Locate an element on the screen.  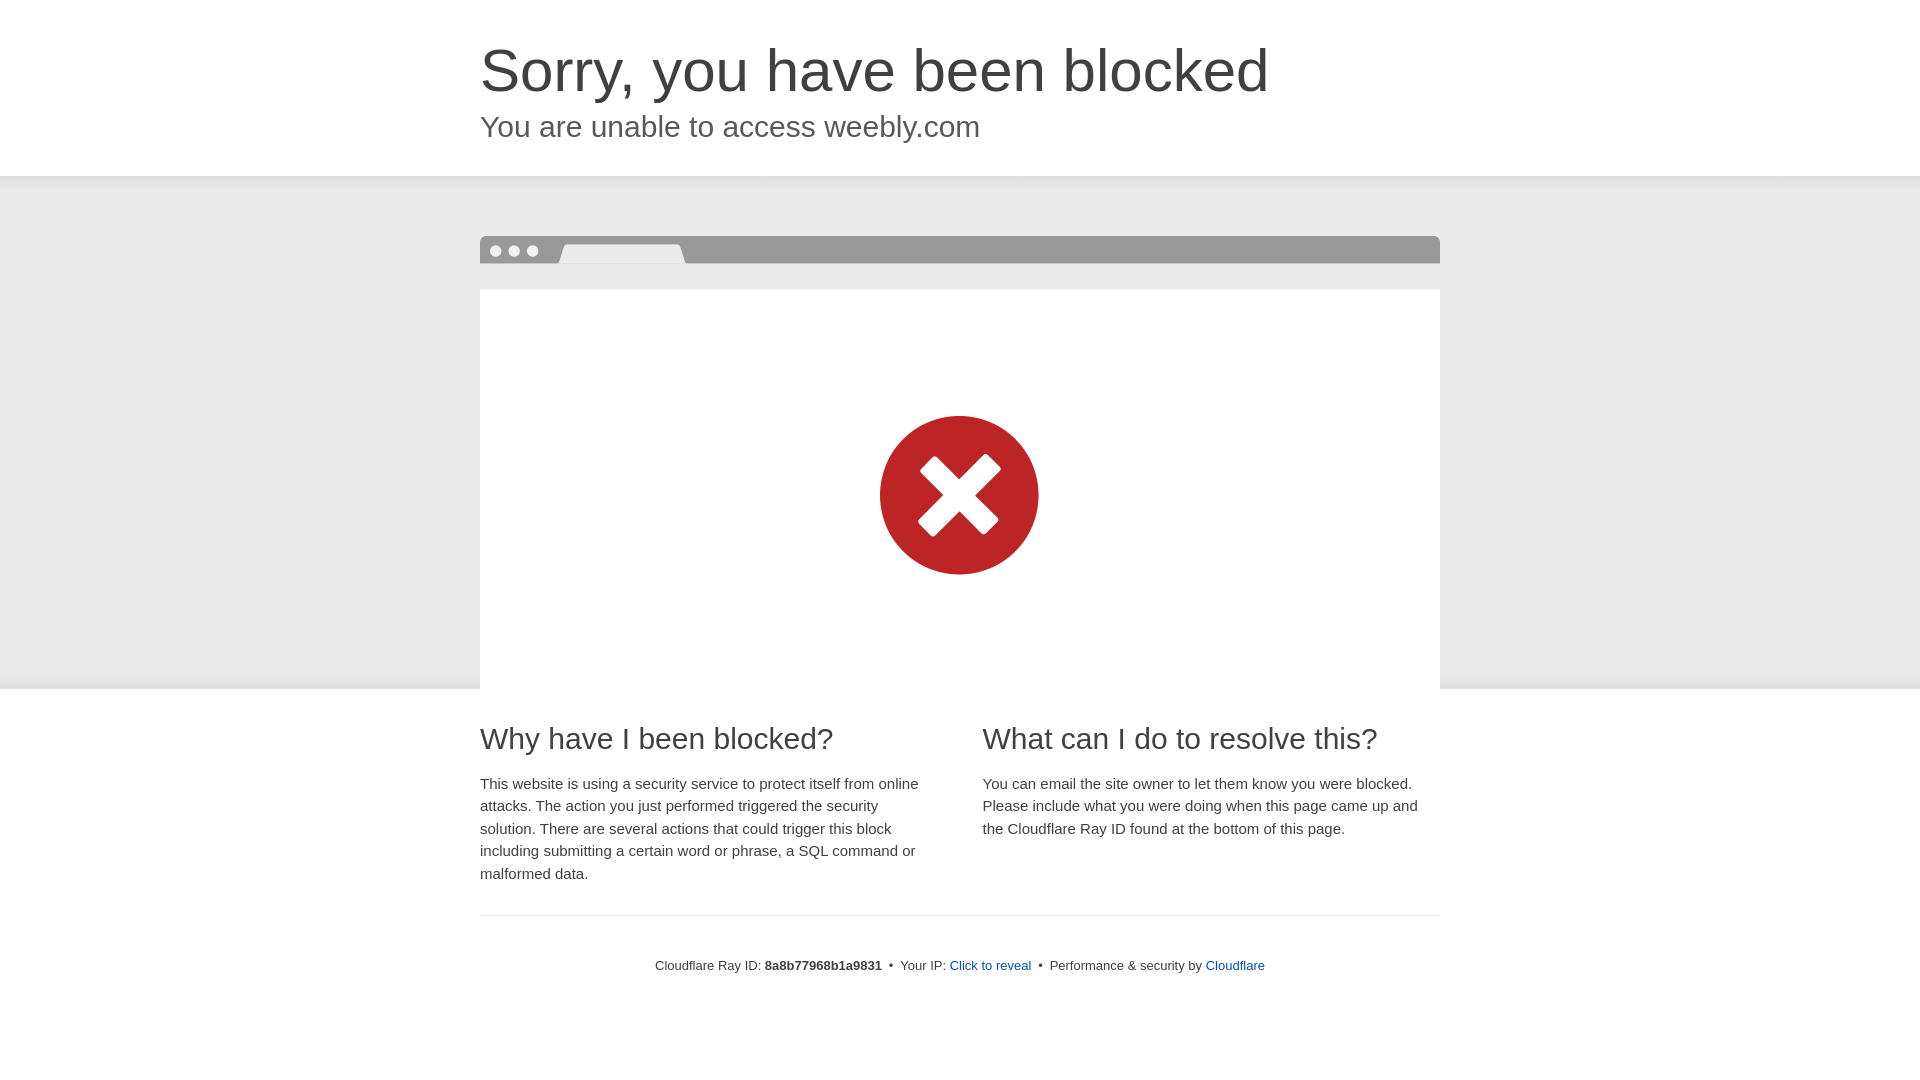
Cloudflare is located at coordinates (1235, 965).